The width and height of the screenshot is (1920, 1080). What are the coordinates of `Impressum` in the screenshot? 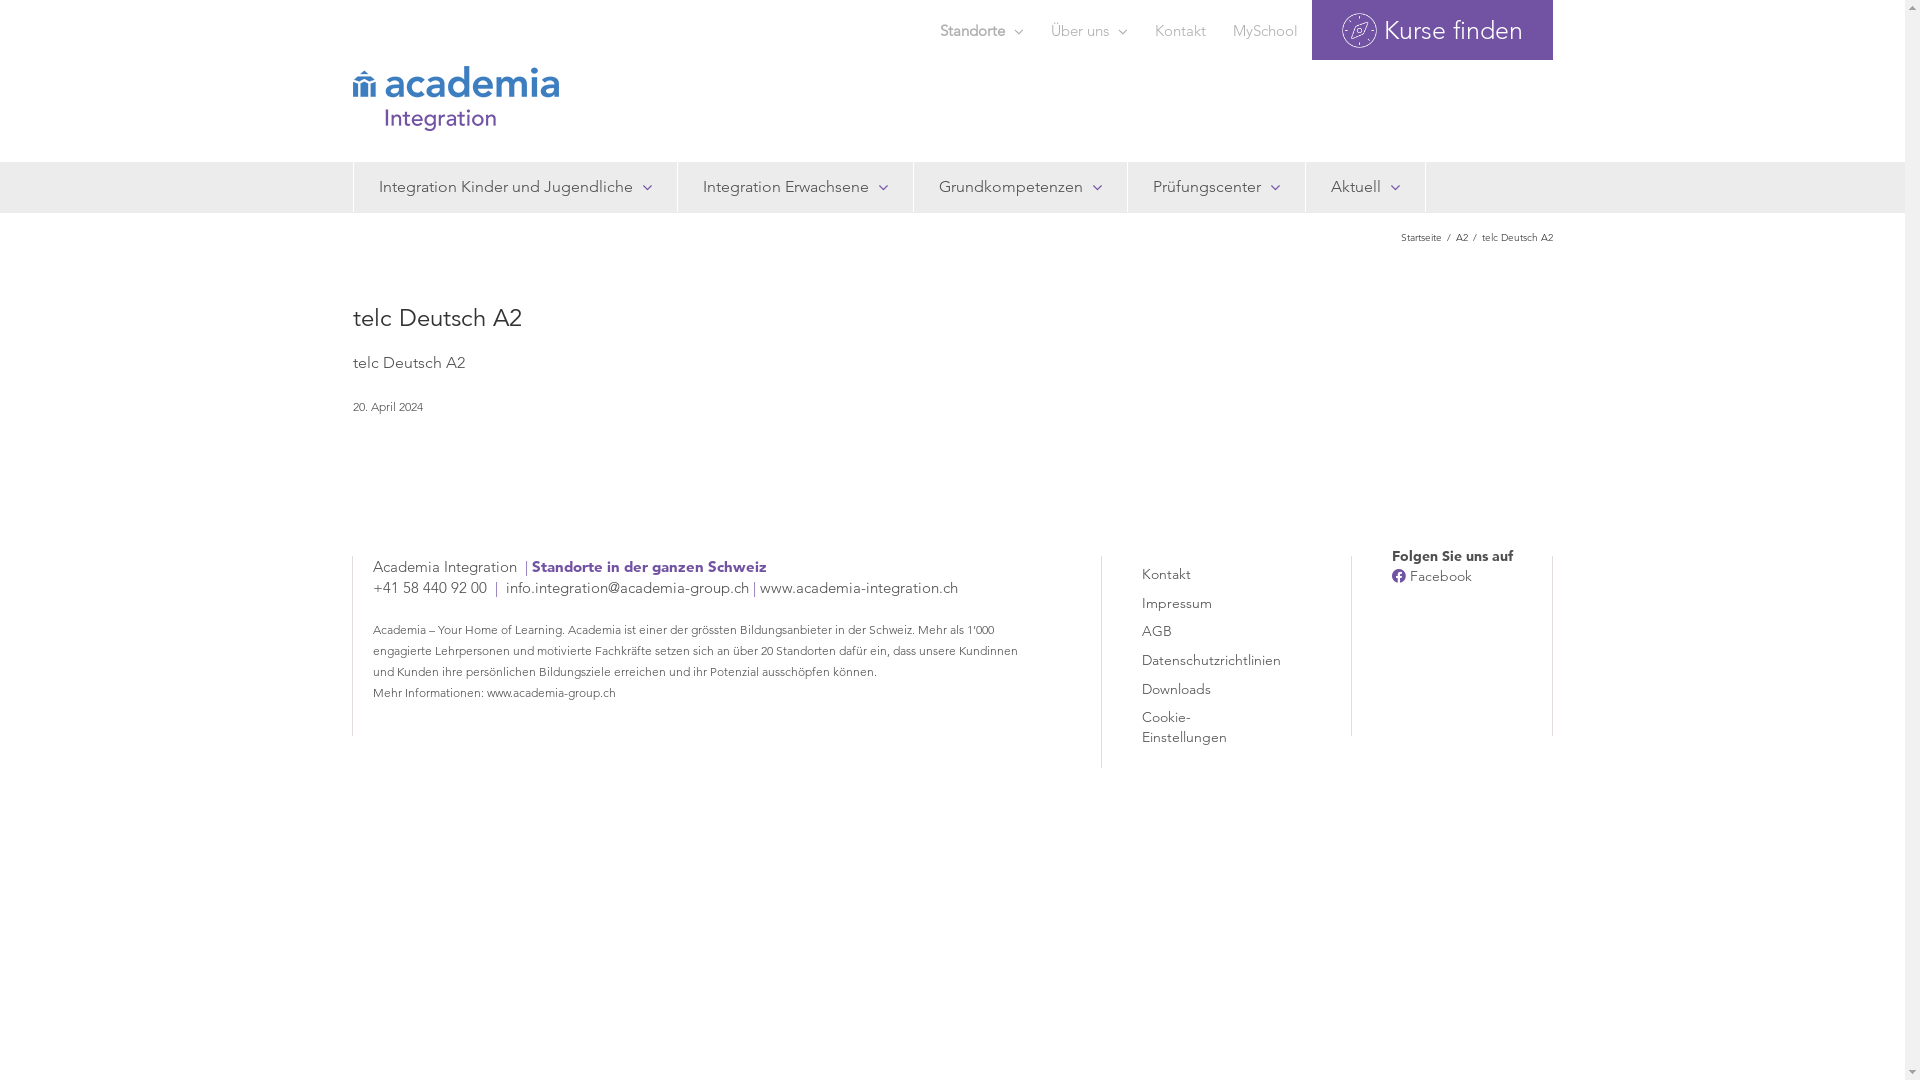 It's located at (1202, 600).